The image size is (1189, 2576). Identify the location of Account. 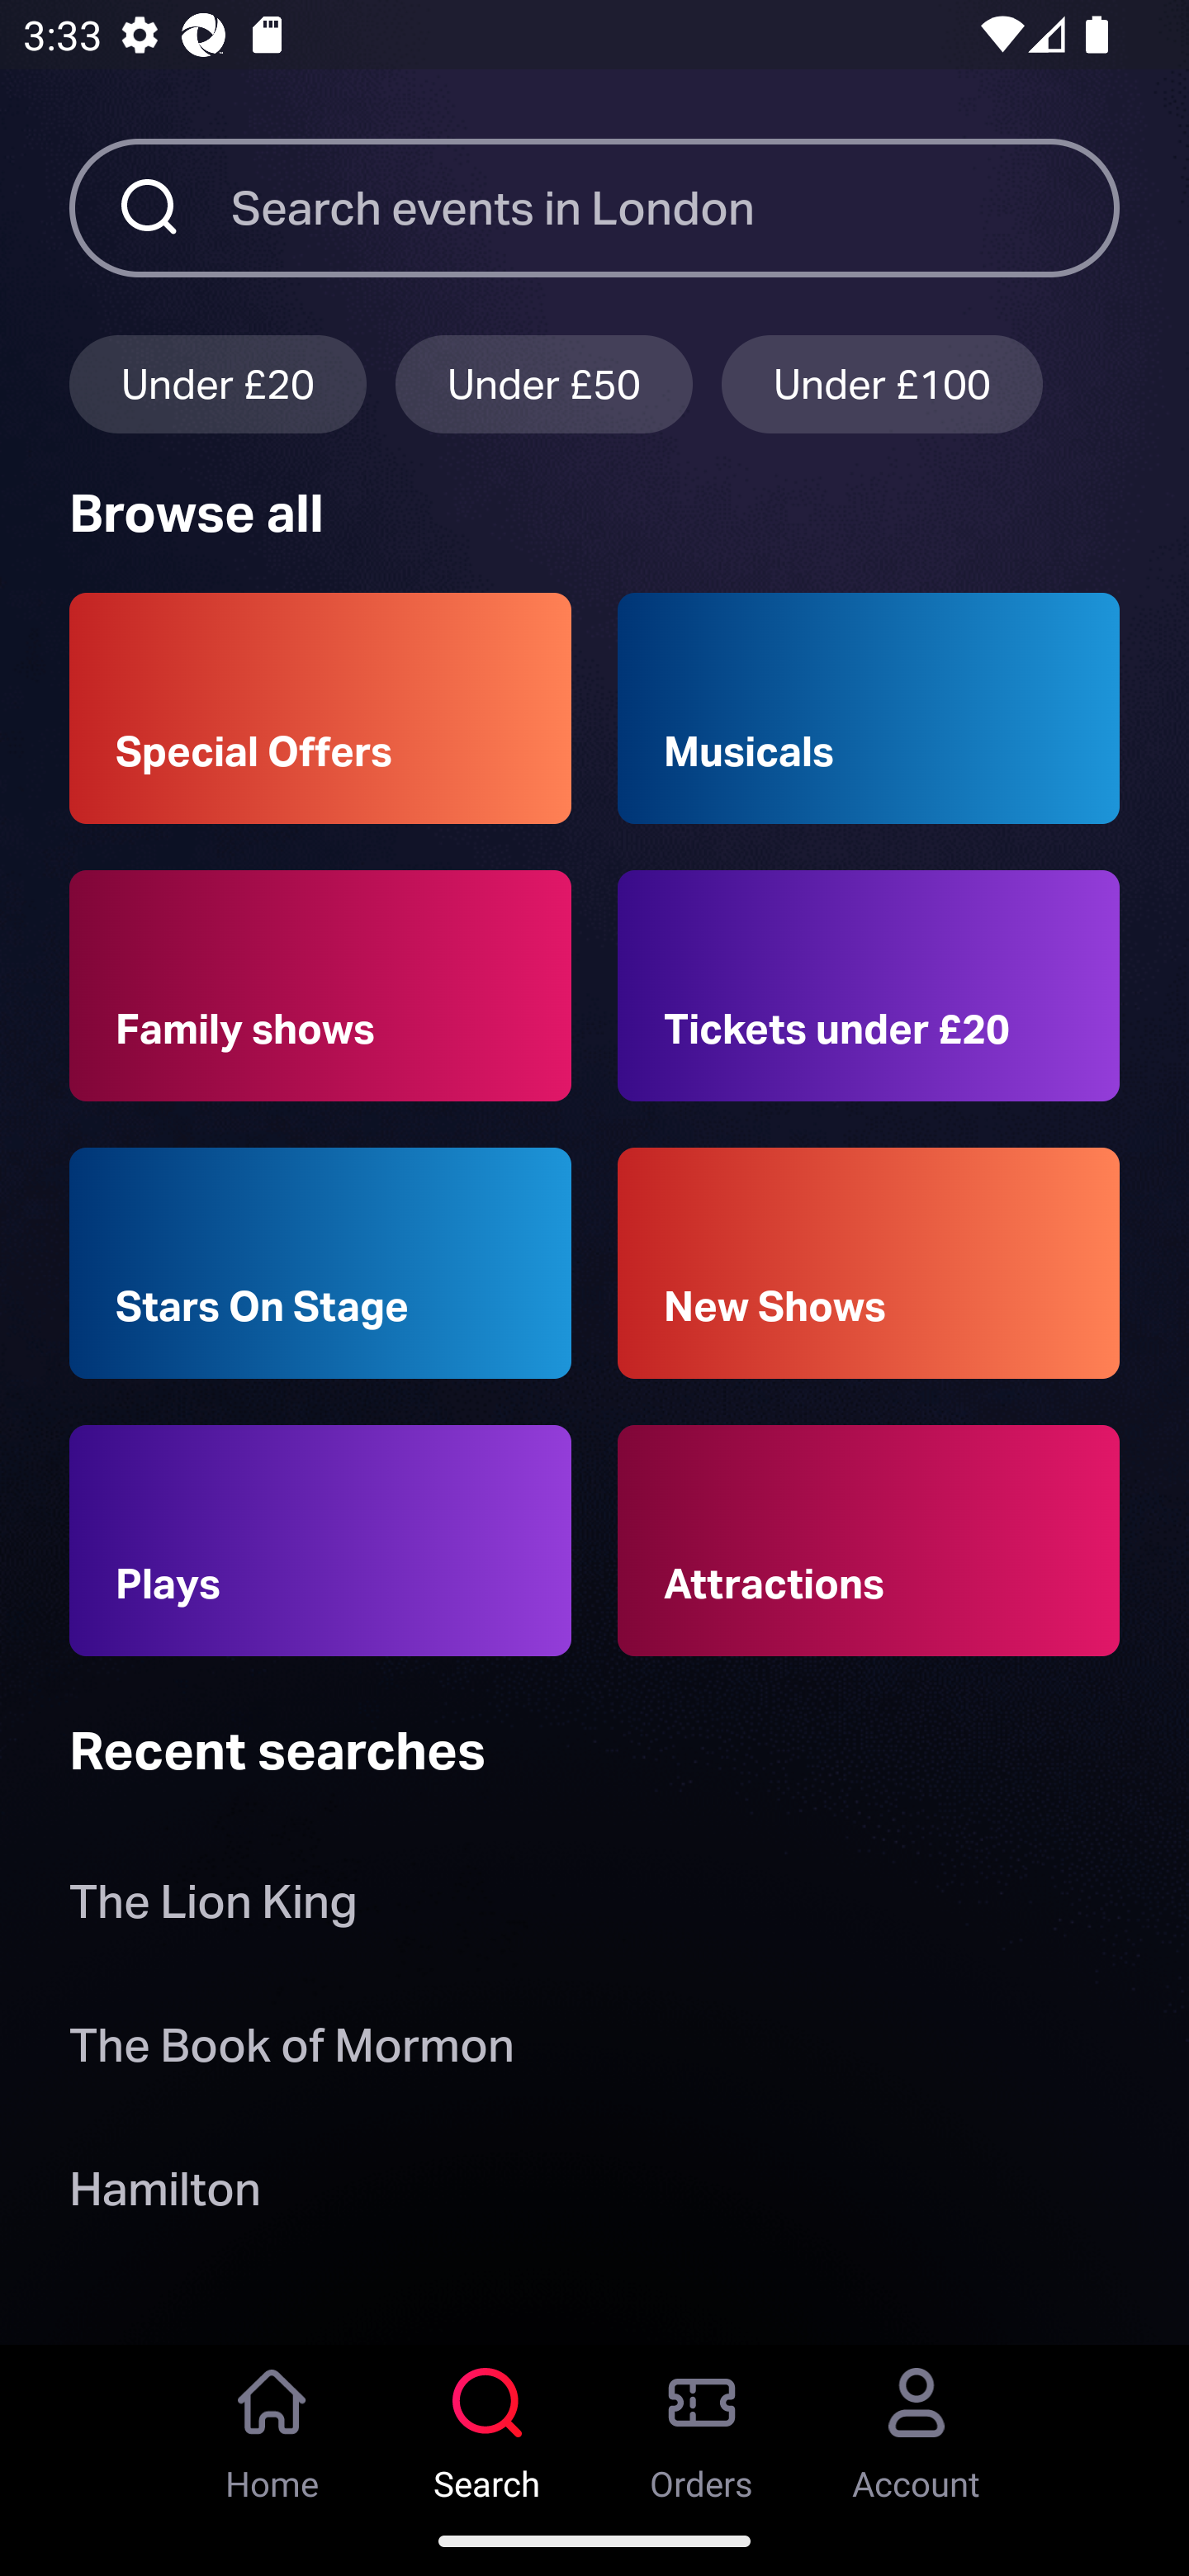
(917, 2425).